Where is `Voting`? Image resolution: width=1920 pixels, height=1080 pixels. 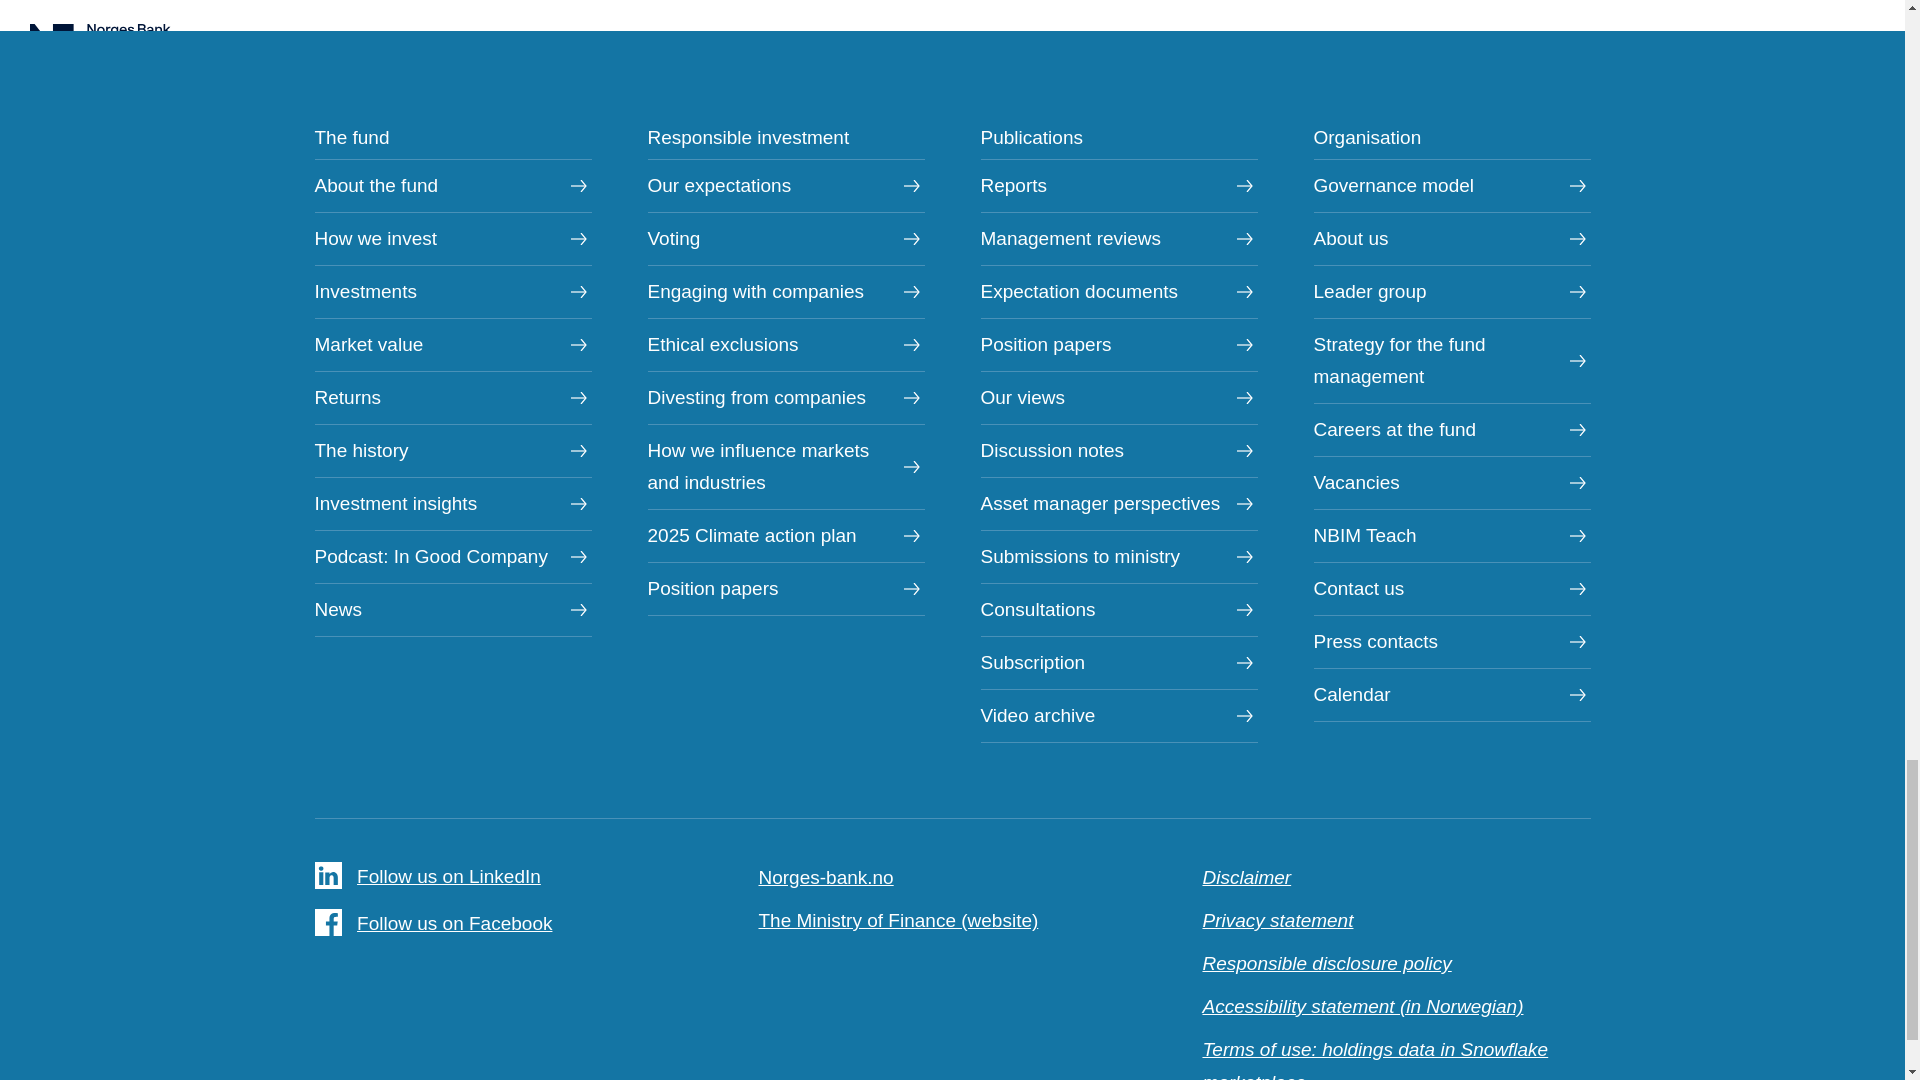 Voting is located at coordinates (786, 238).